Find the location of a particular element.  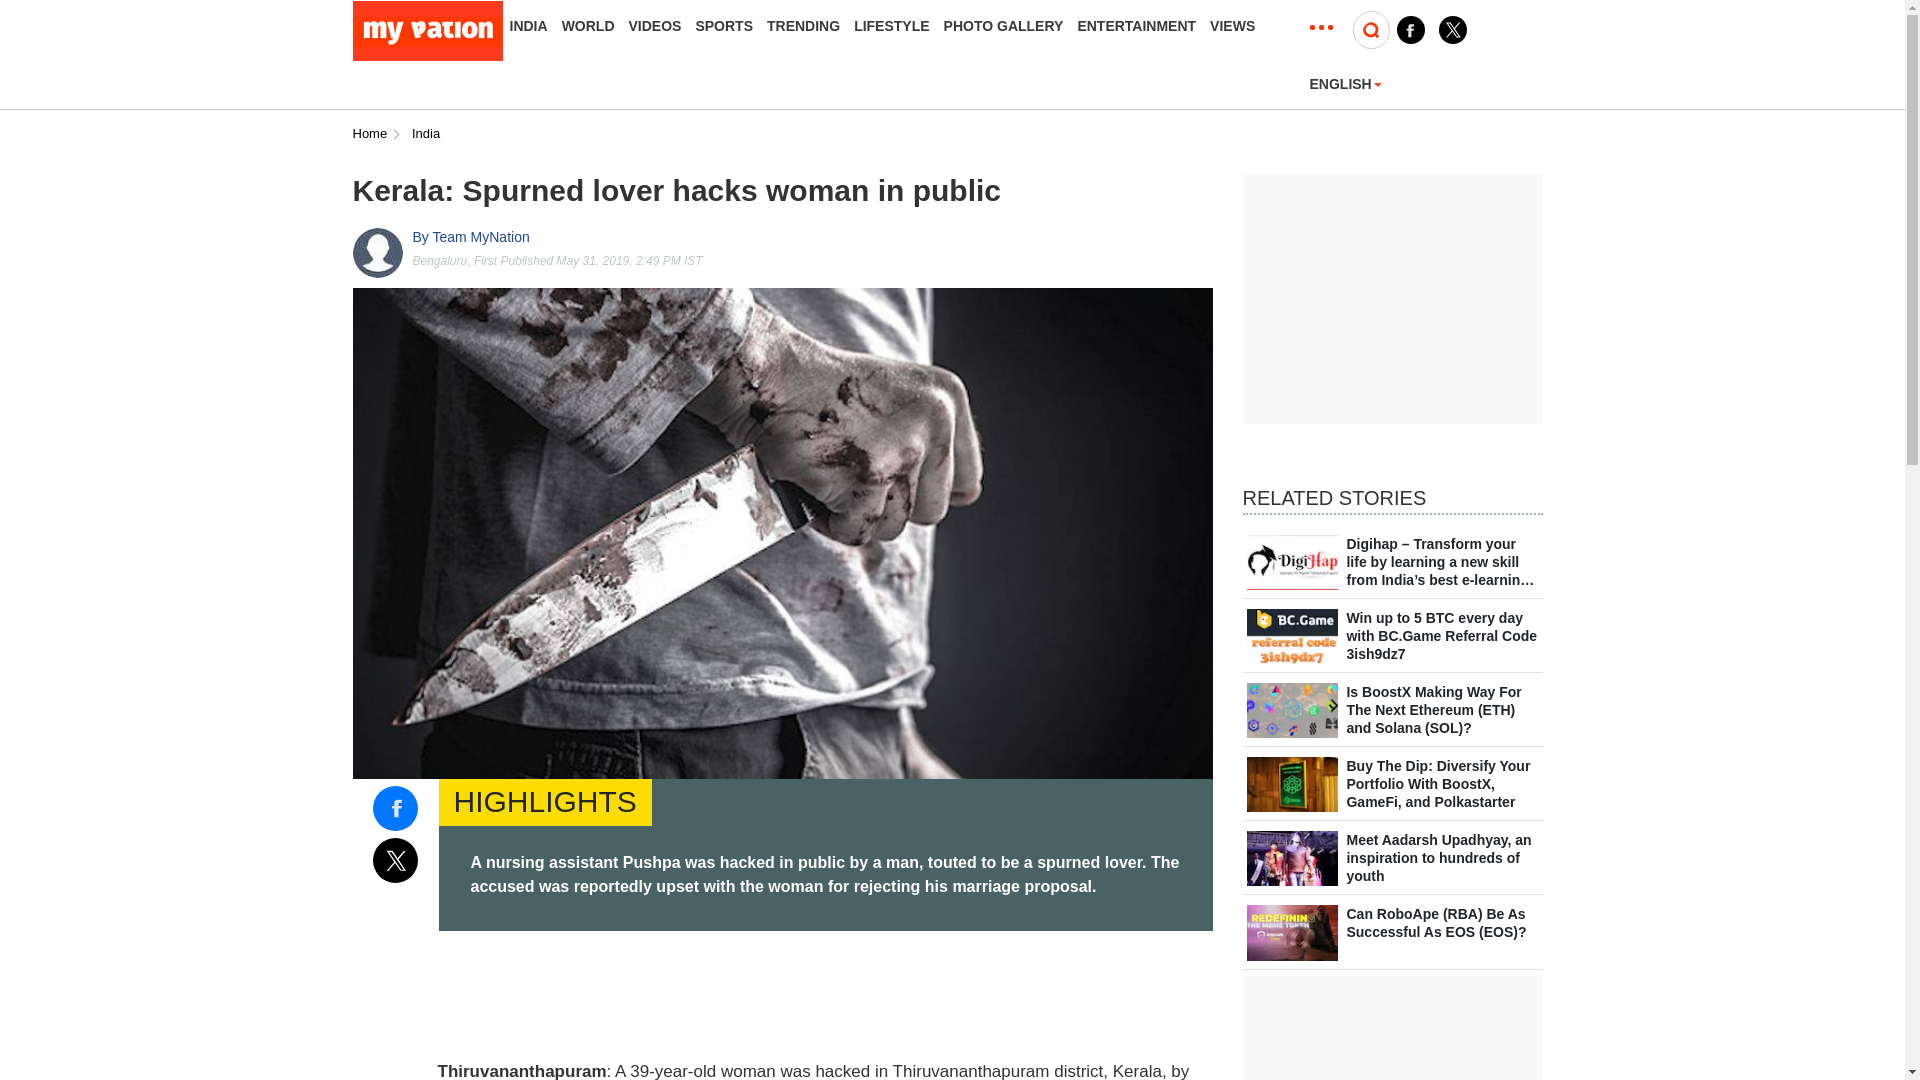

Sports is located at coordinates (724, 26).